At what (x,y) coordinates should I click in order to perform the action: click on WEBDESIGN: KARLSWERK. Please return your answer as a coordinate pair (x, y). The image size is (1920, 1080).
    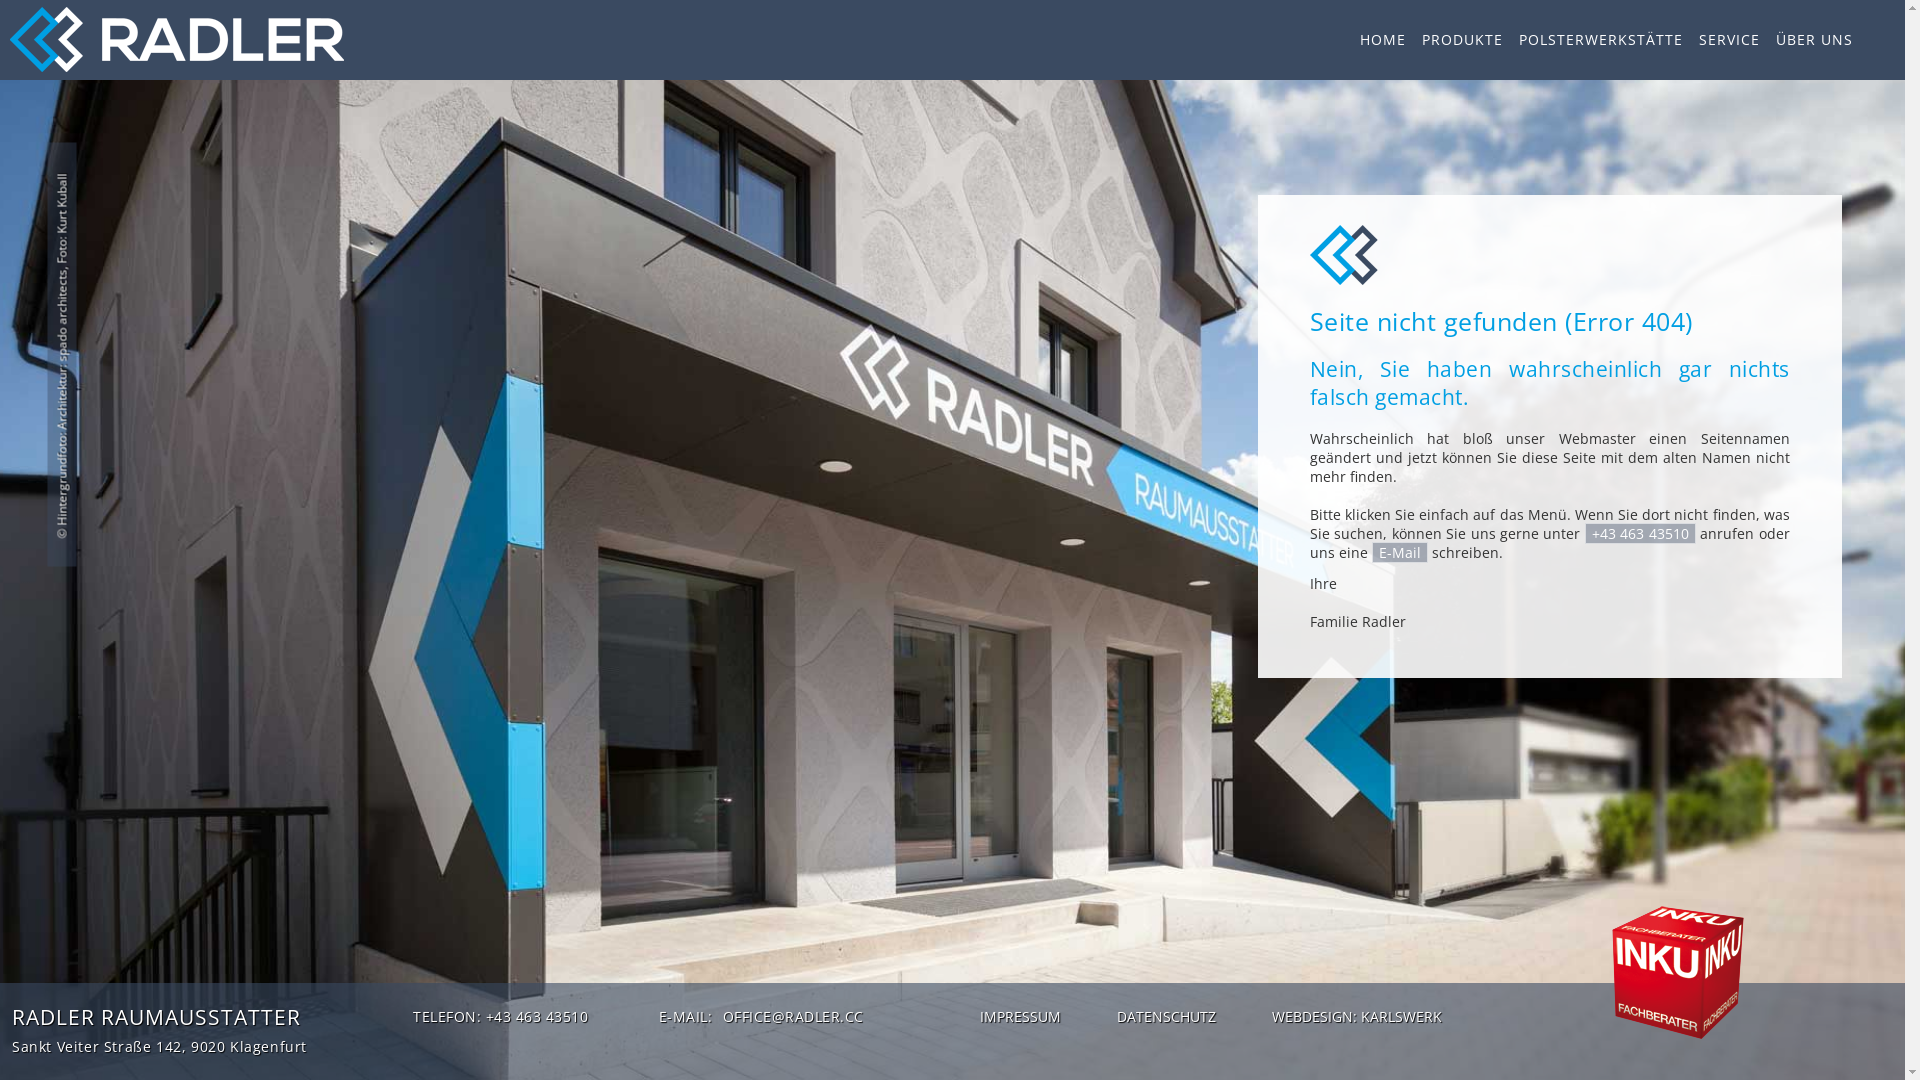
    Looking at the image, I should click on (1357, 1017).